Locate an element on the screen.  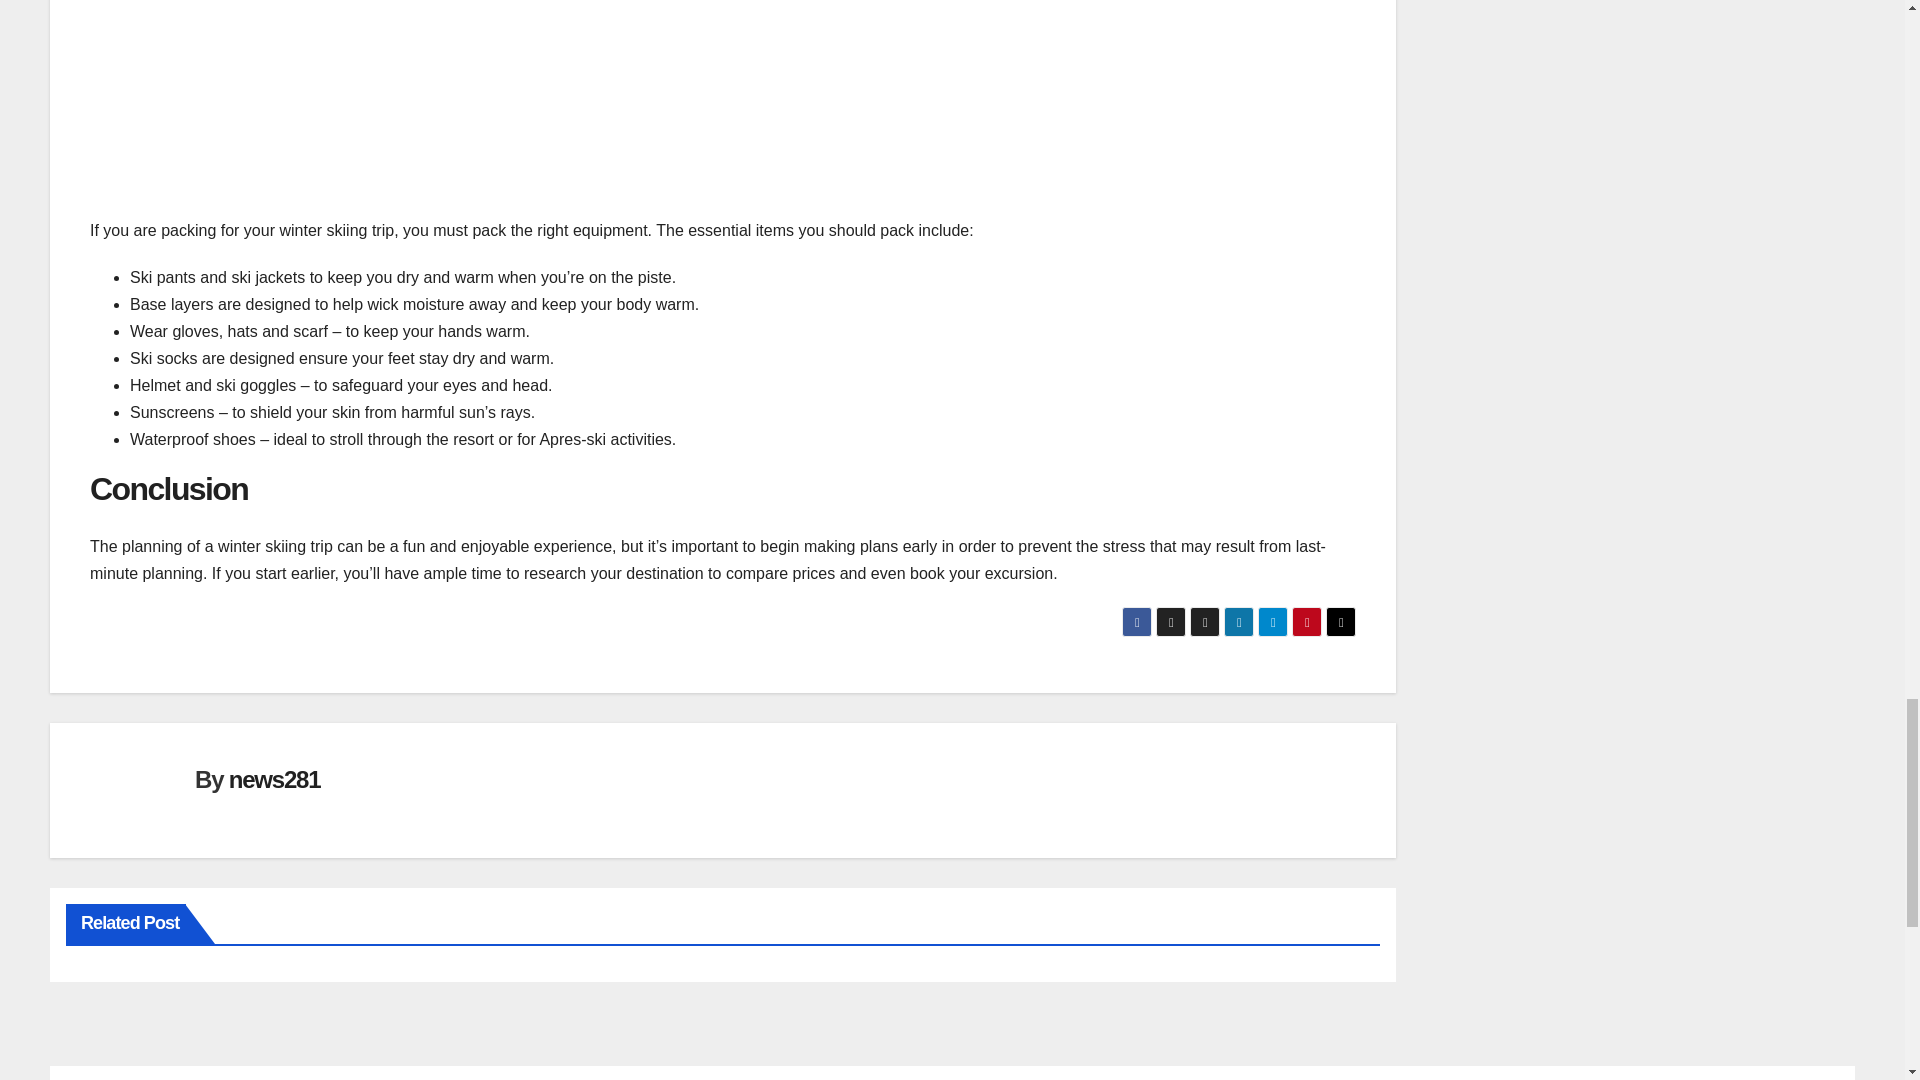
news281 is located at coordinates (274, 778).